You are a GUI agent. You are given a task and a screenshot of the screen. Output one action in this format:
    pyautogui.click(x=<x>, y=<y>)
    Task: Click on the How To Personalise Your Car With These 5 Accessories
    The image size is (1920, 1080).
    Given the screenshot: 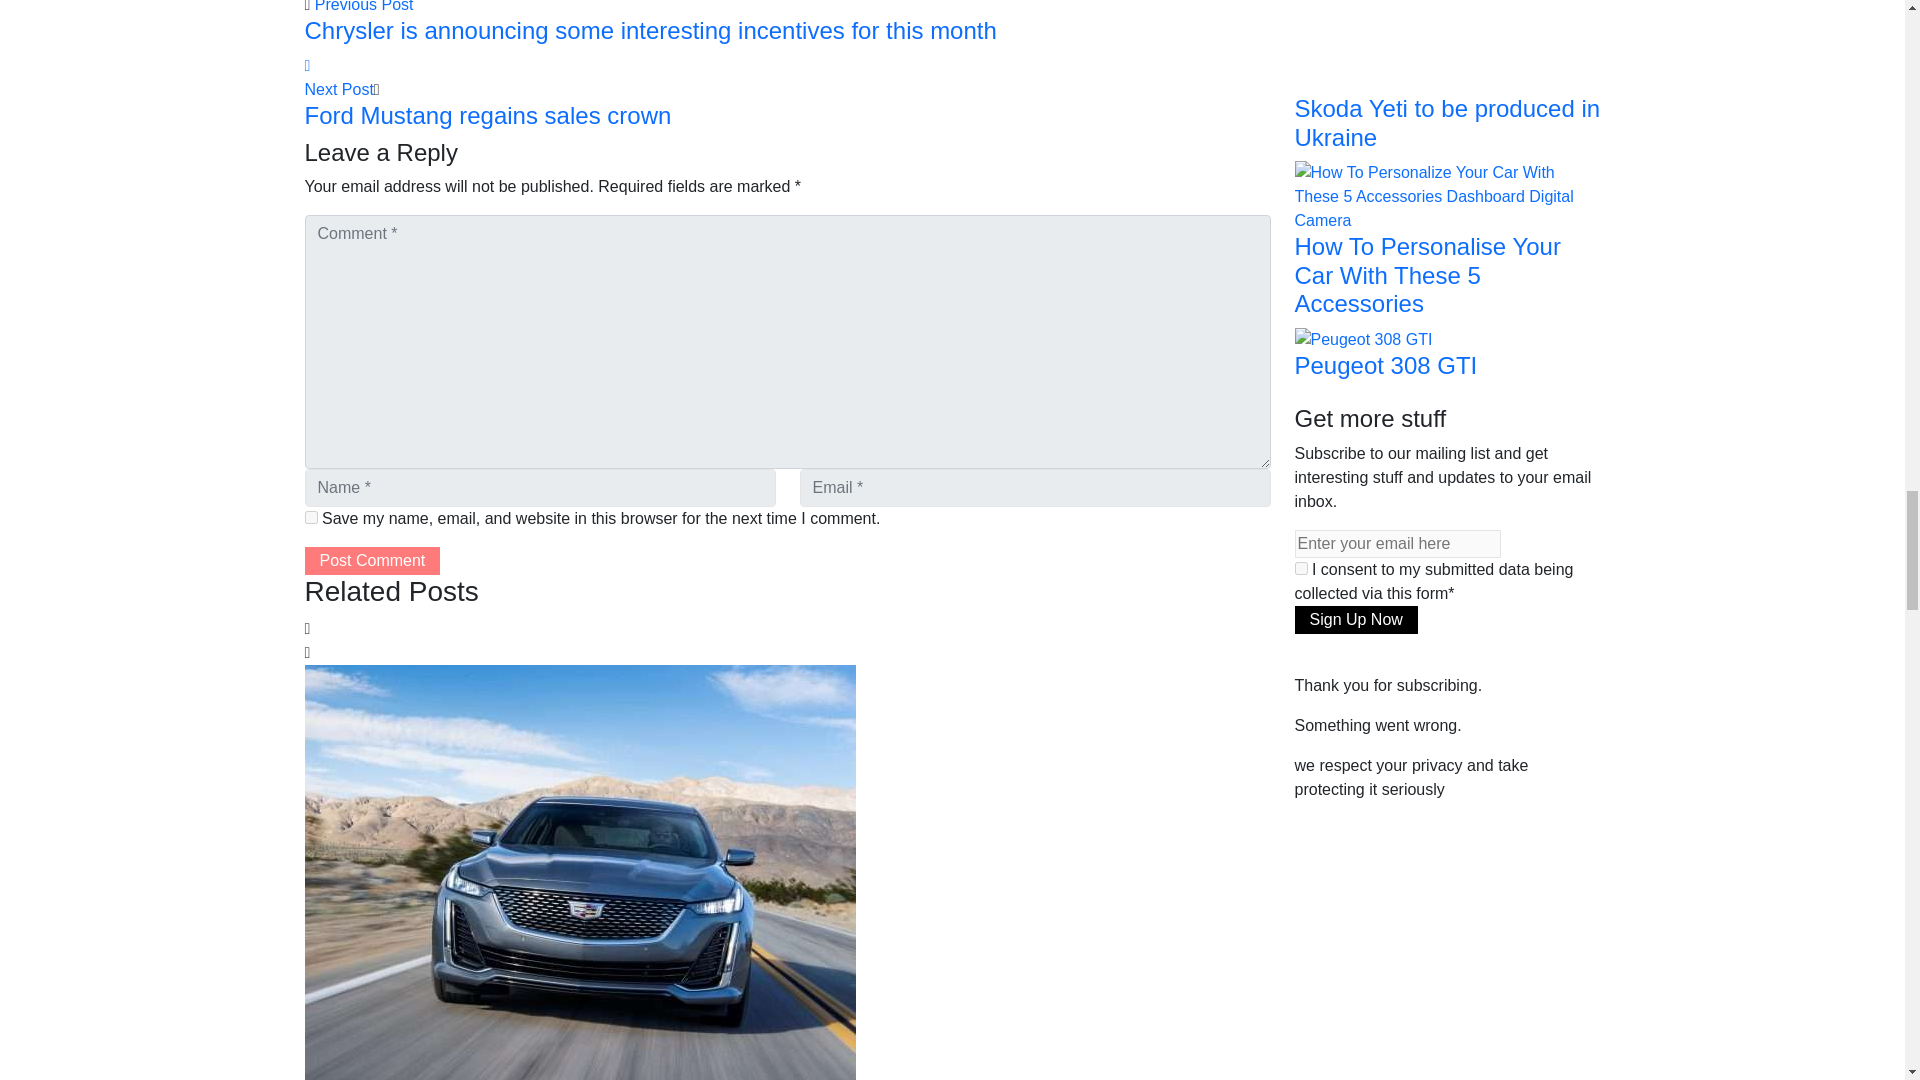 What is the action you would take?
    pyautogui.click(x=1446, y=195)
    